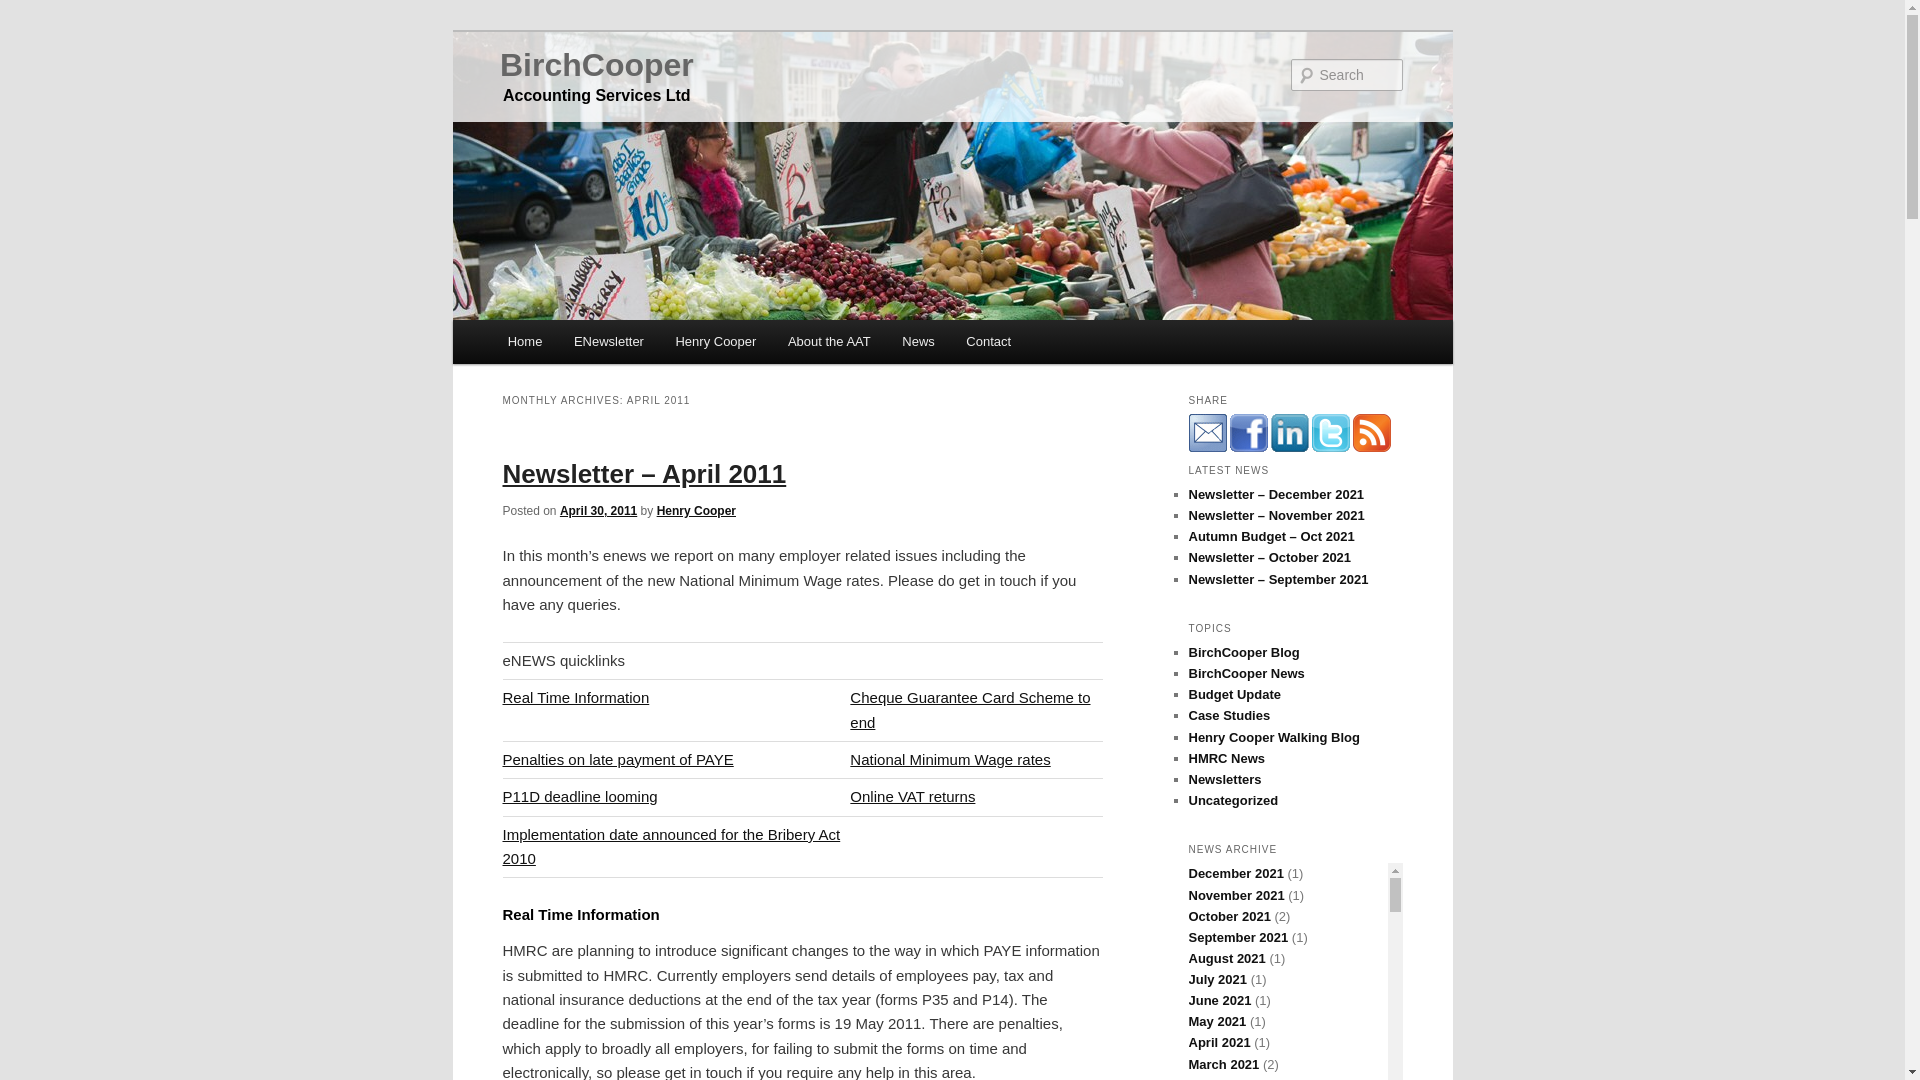 This screenshot has width=1920, height=1080. Describe the element at coordinates (1370, 432) in the screenshot. I see `subscribe to our rss feed` at that location.